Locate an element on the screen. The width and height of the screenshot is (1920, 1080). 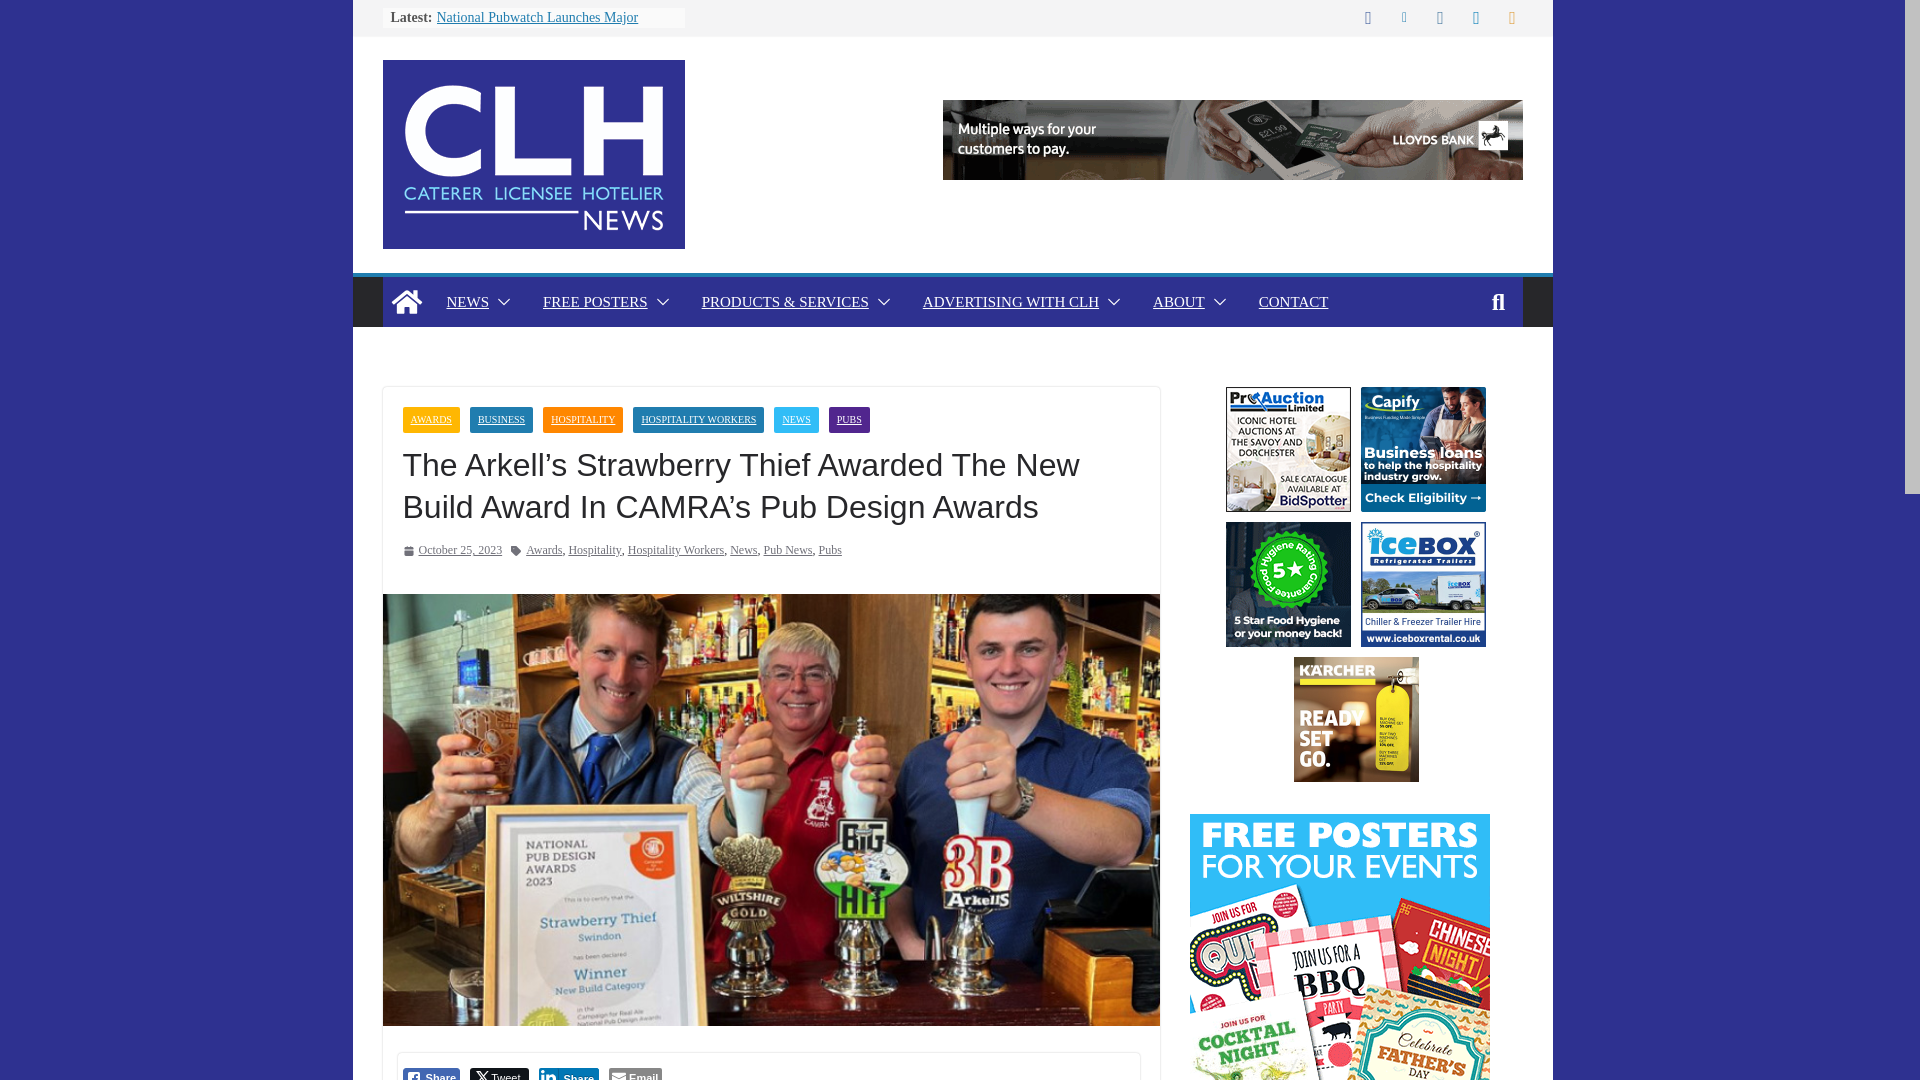
12:56 pm is located at coordinates (451, 550).